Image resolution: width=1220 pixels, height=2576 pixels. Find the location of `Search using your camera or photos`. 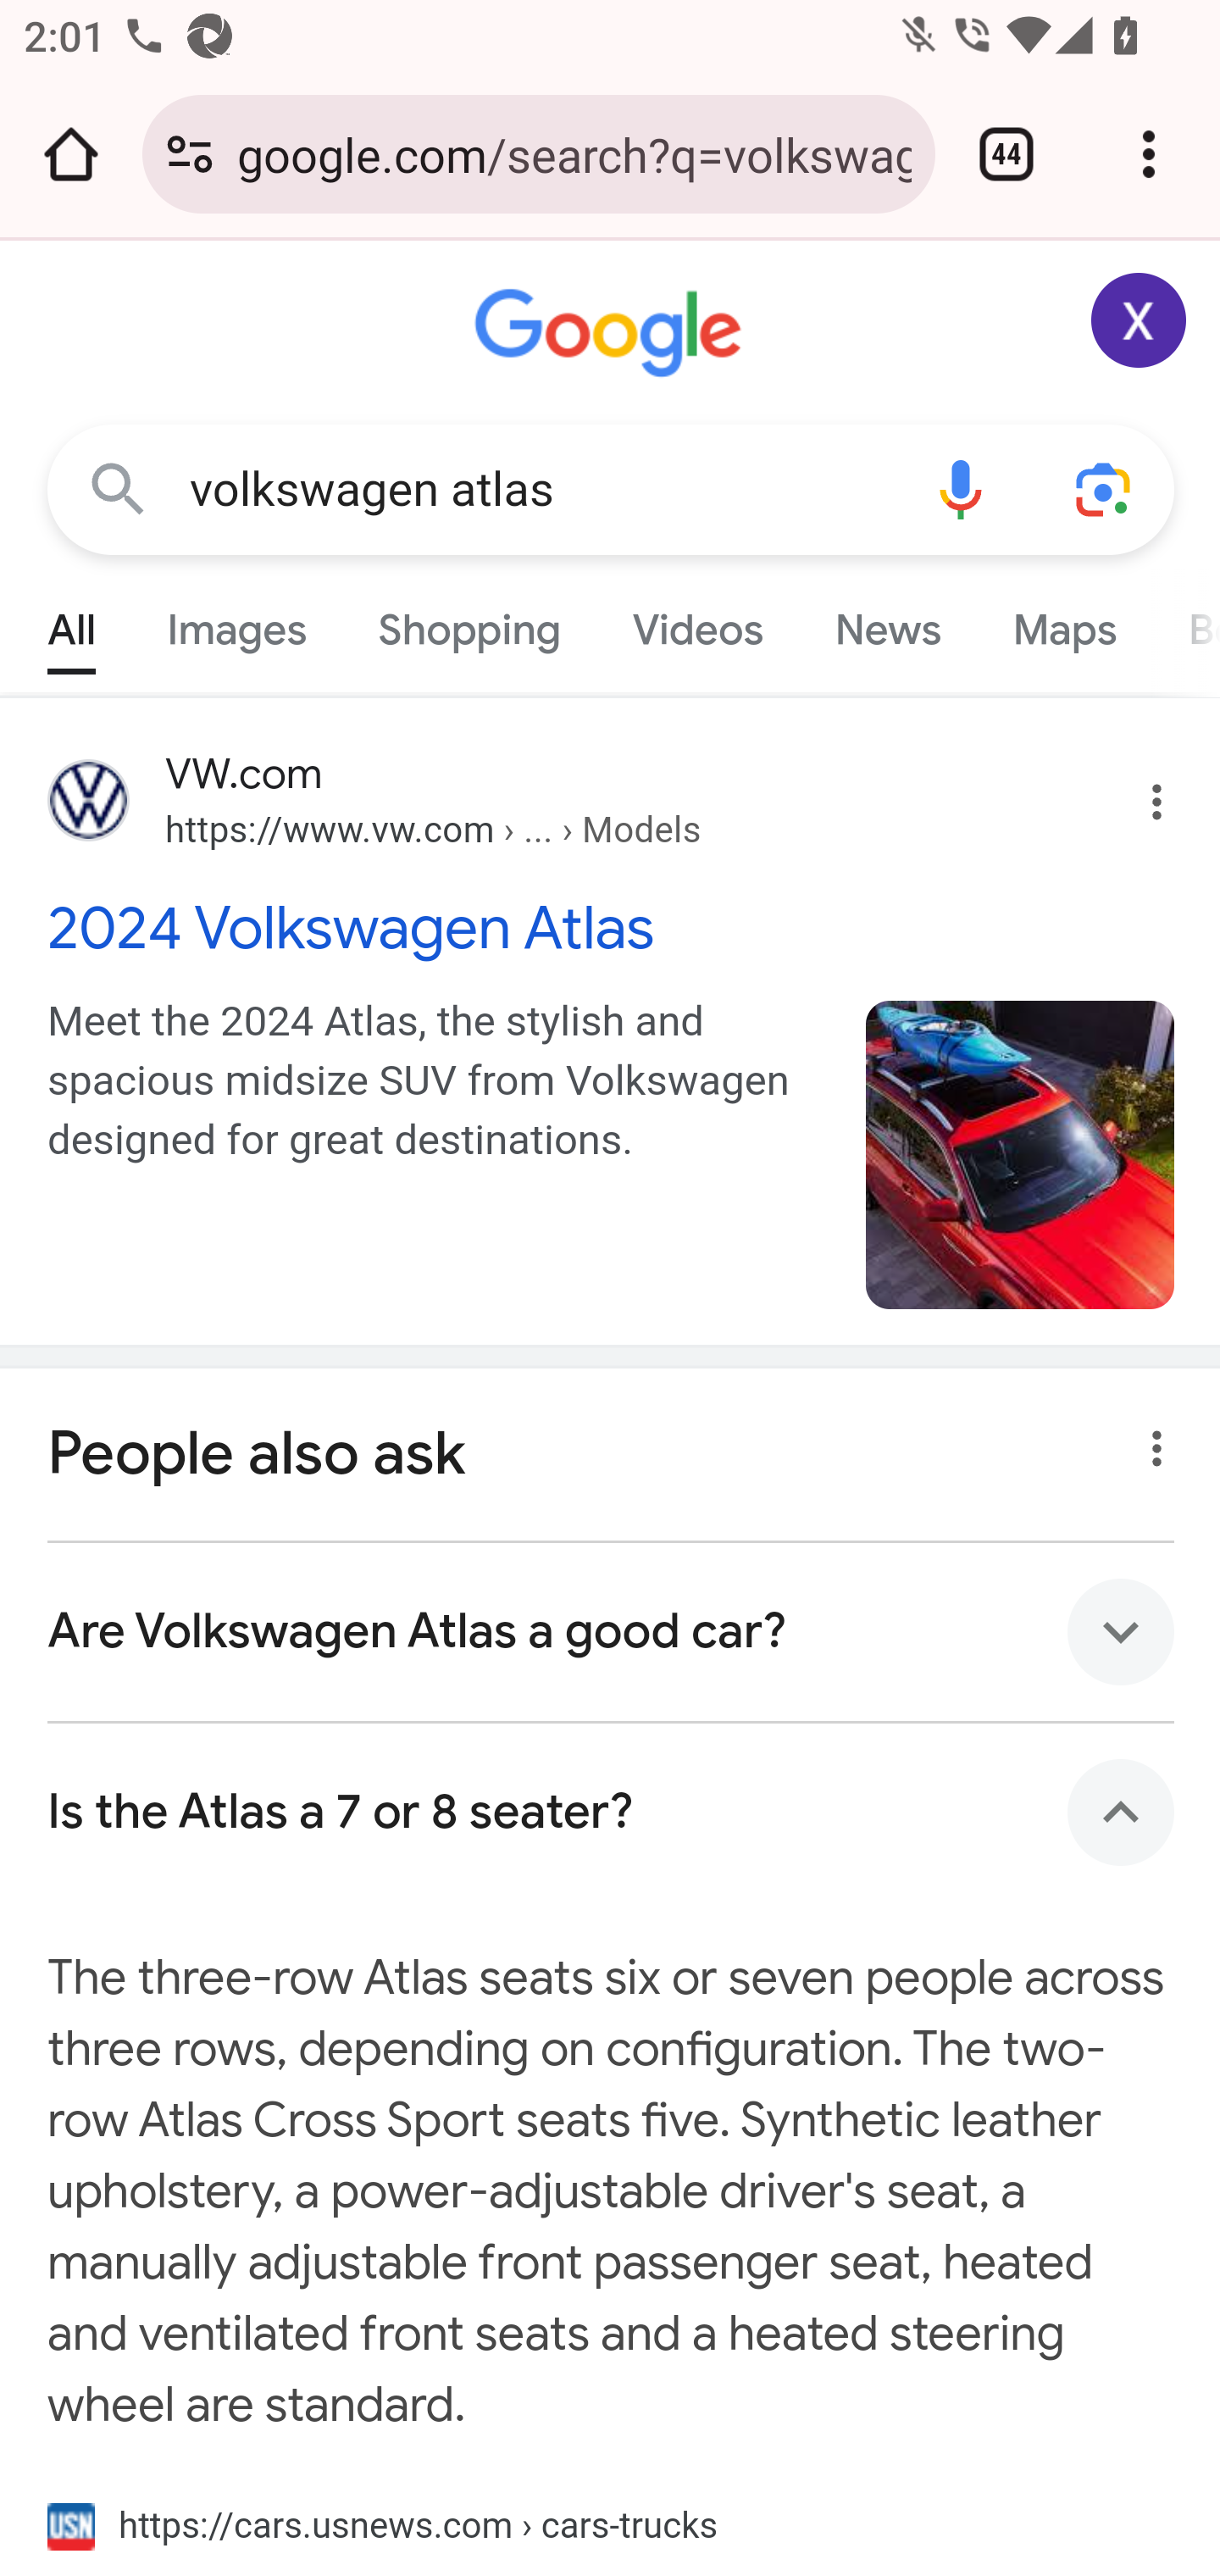

Search using your camera or photos is located at coordinates (1105, 488).